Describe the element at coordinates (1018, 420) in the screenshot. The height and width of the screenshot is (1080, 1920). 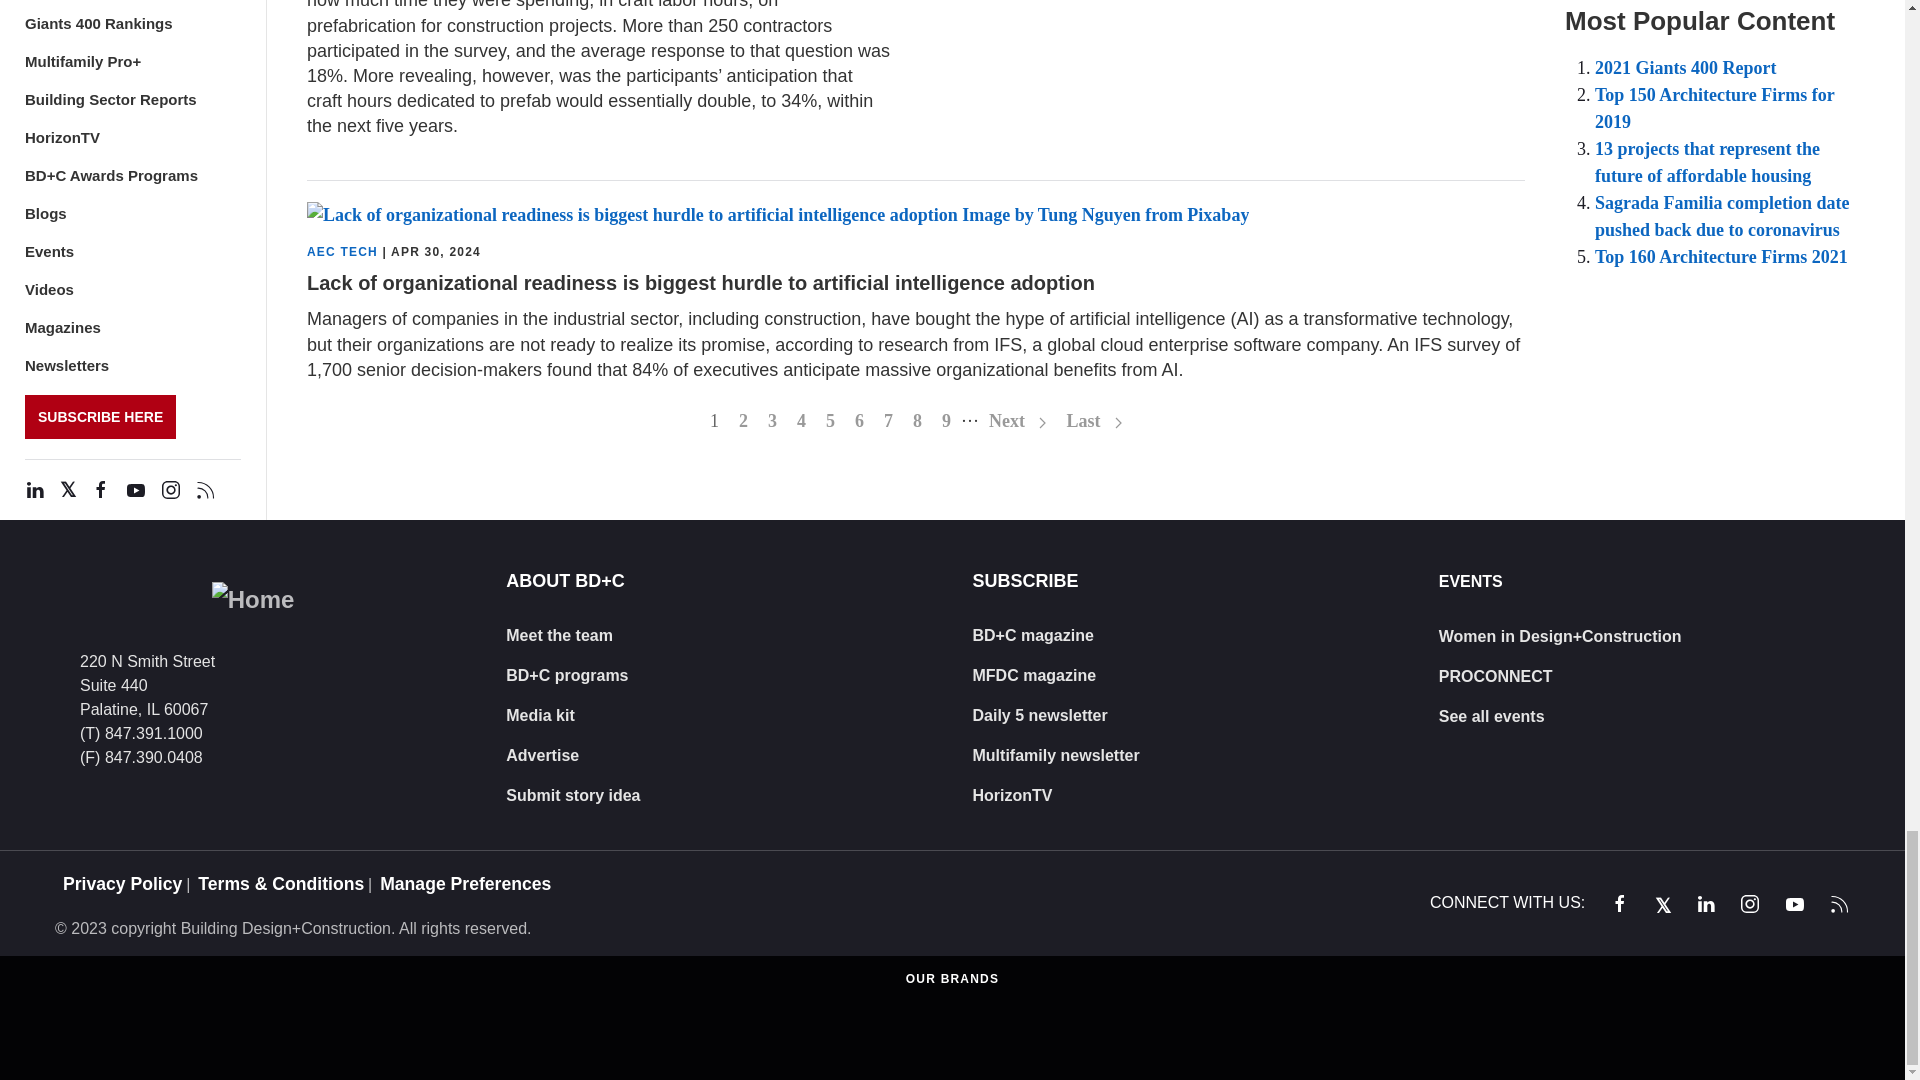
I see `Go to next page` at that location.